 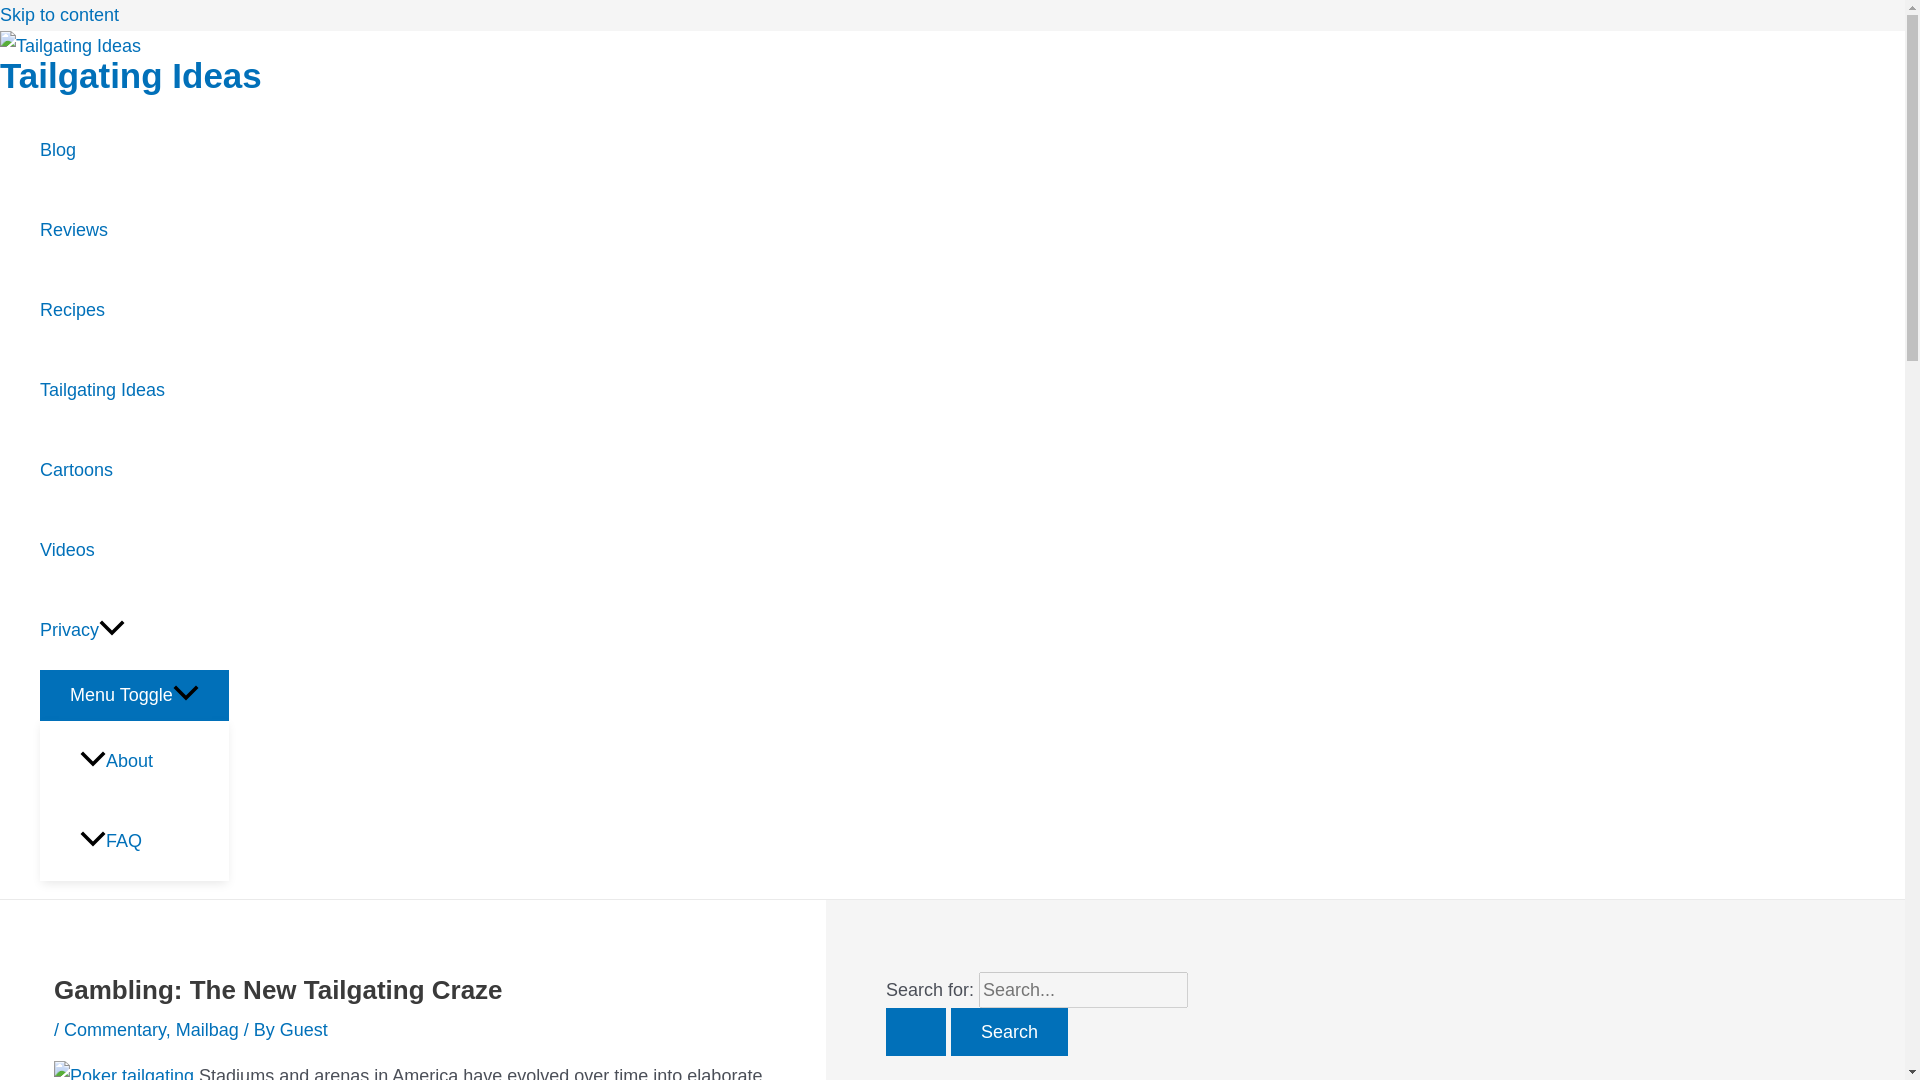 What do you see at coordinates (114, 1030) in the screenshot?
I see `Commentary` at bounding box center [114, 1030].